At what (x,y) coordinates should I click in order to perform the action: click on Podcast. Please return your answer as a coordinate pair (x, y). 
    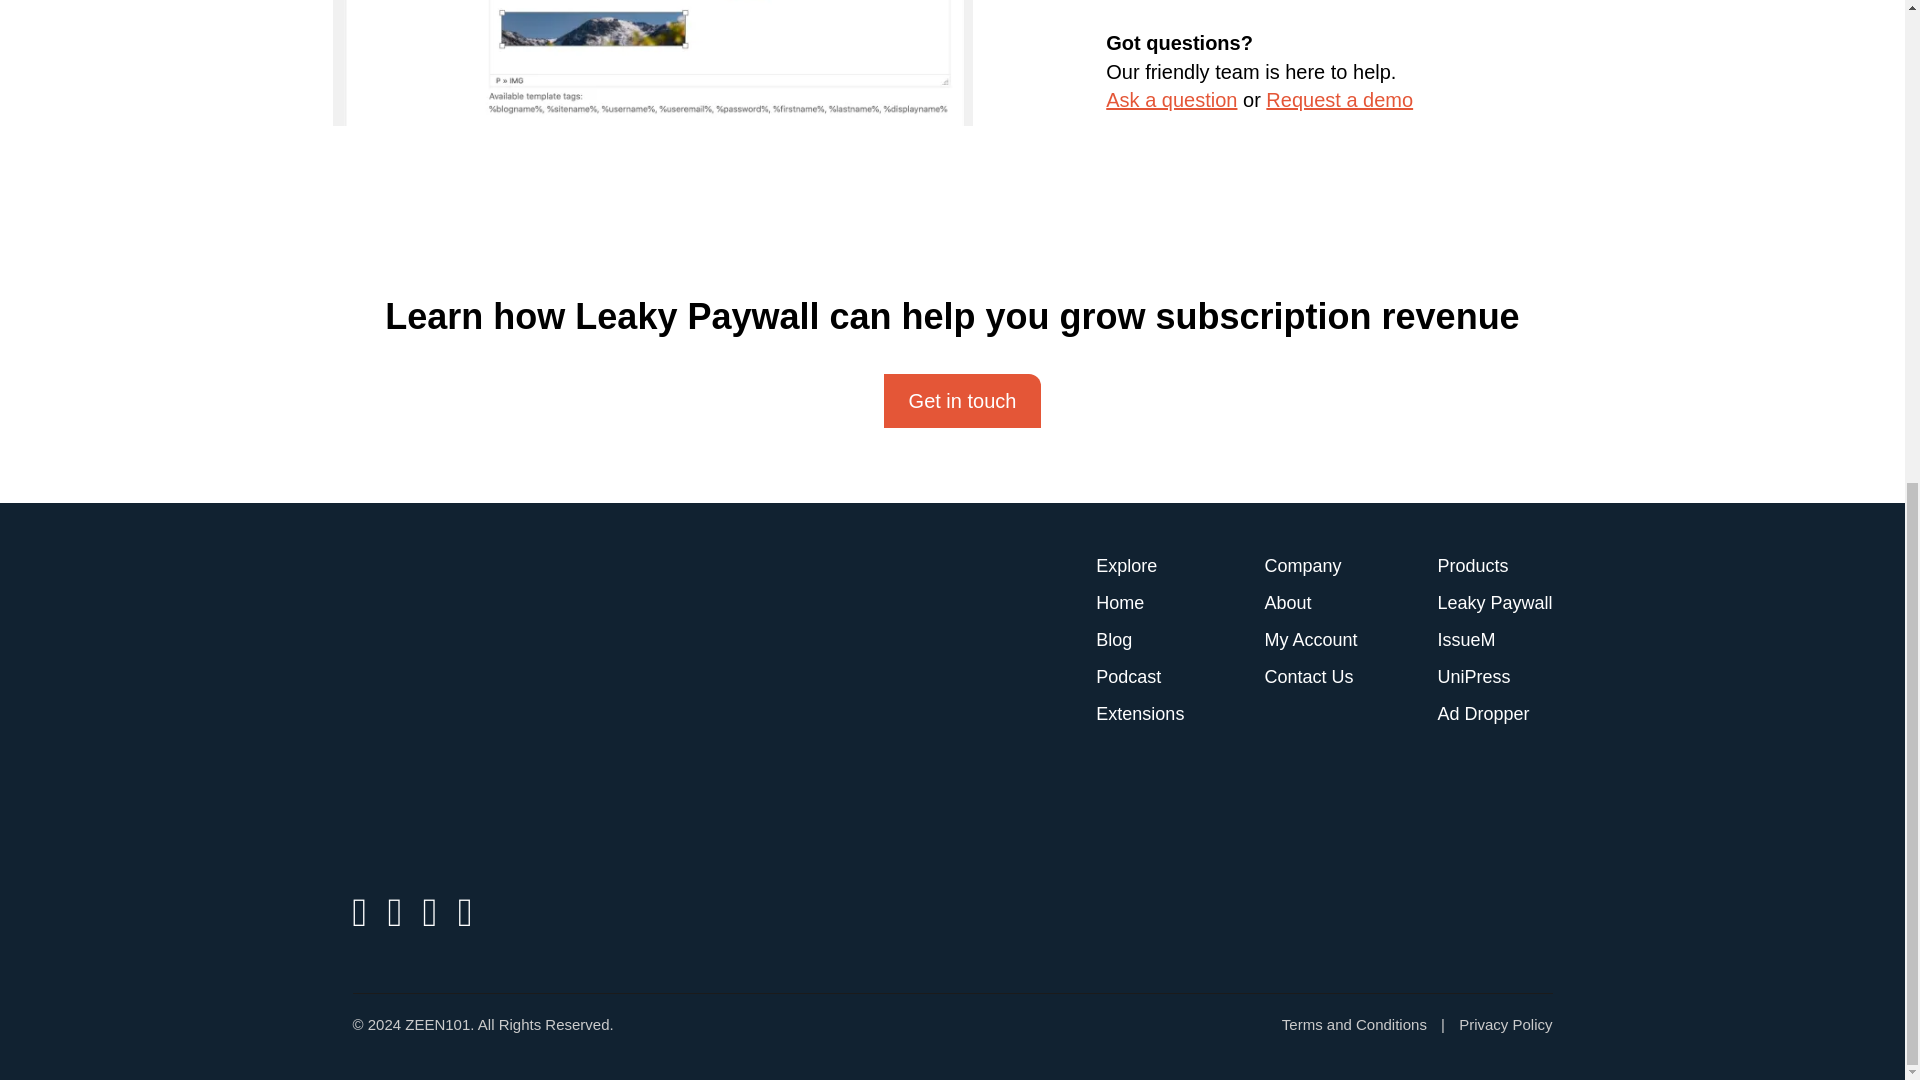
    Looking at the image, I should click on (1128, 676).